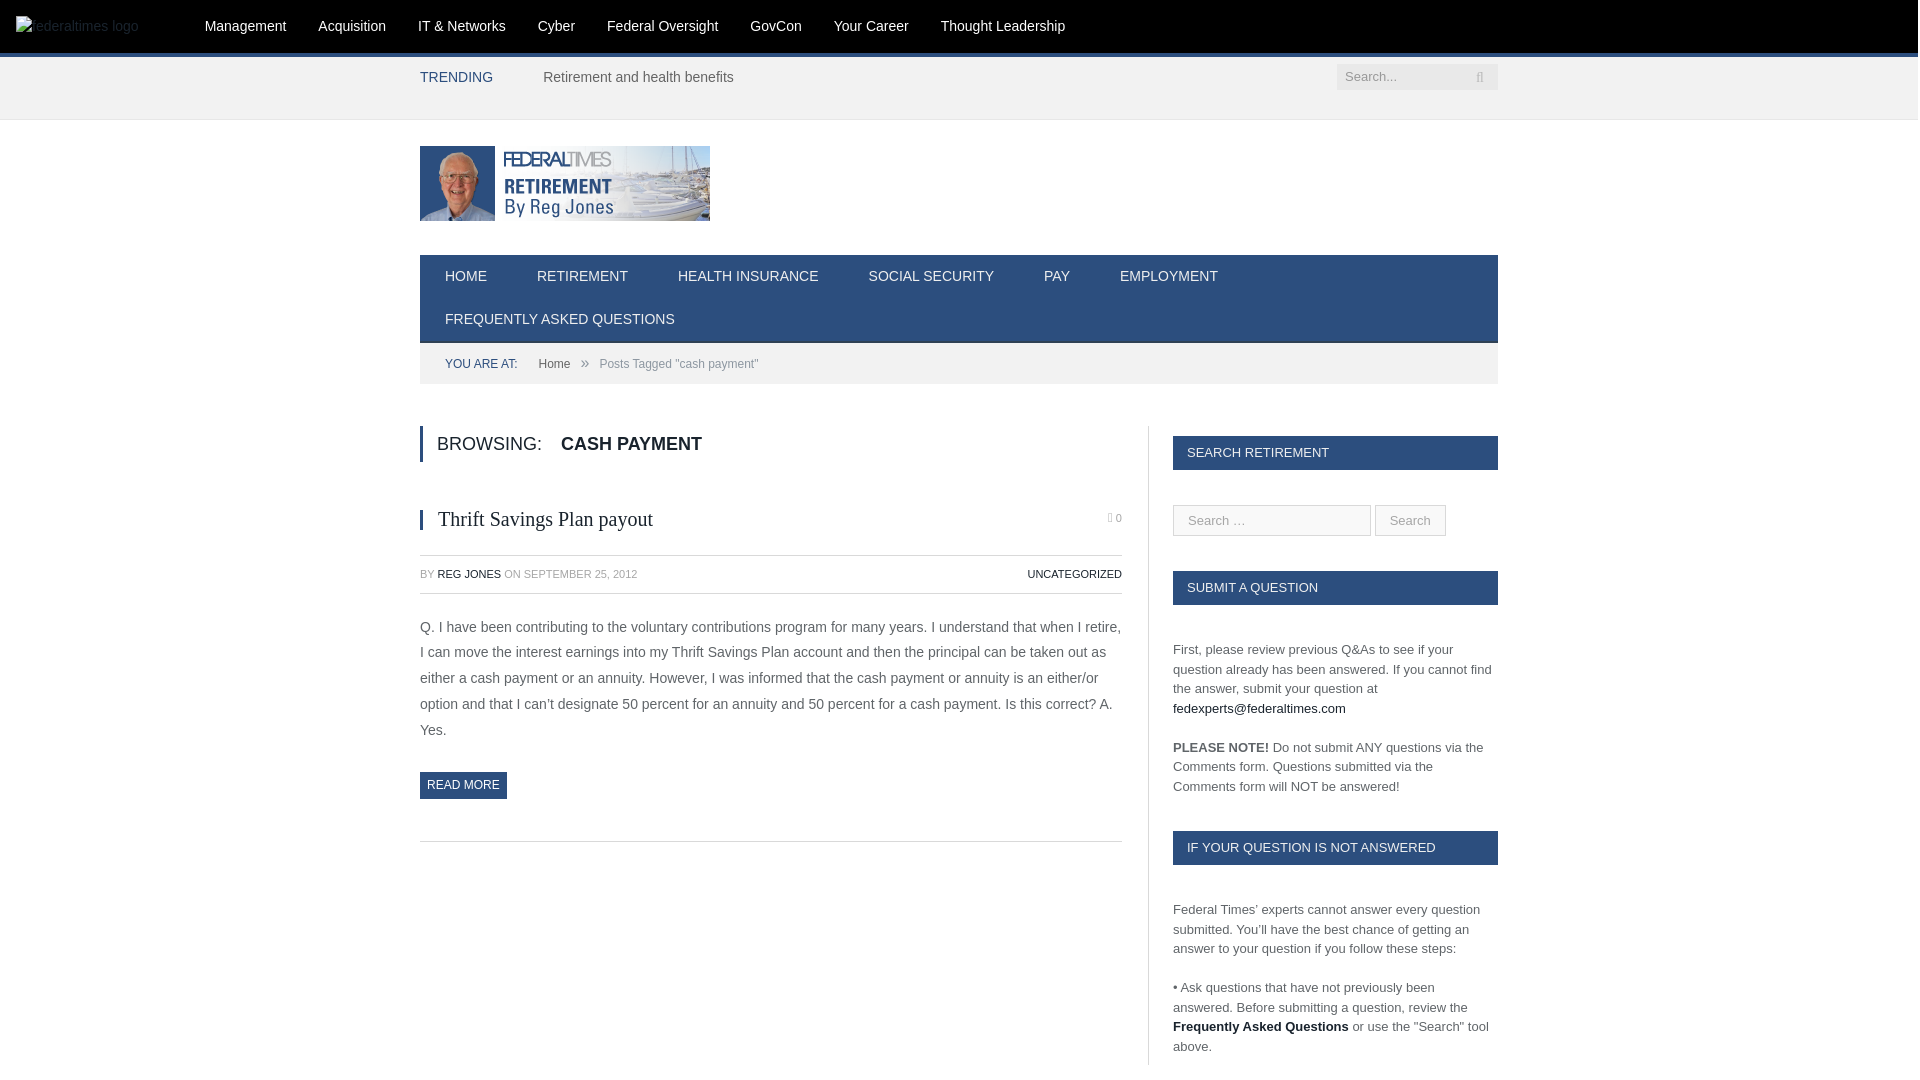 This screenshot has width=1920, height=1080. What do you see at coordinates (1004, 26) in the screenshot?
I see `Thought Leadership` at bounding box center [1004, 26].